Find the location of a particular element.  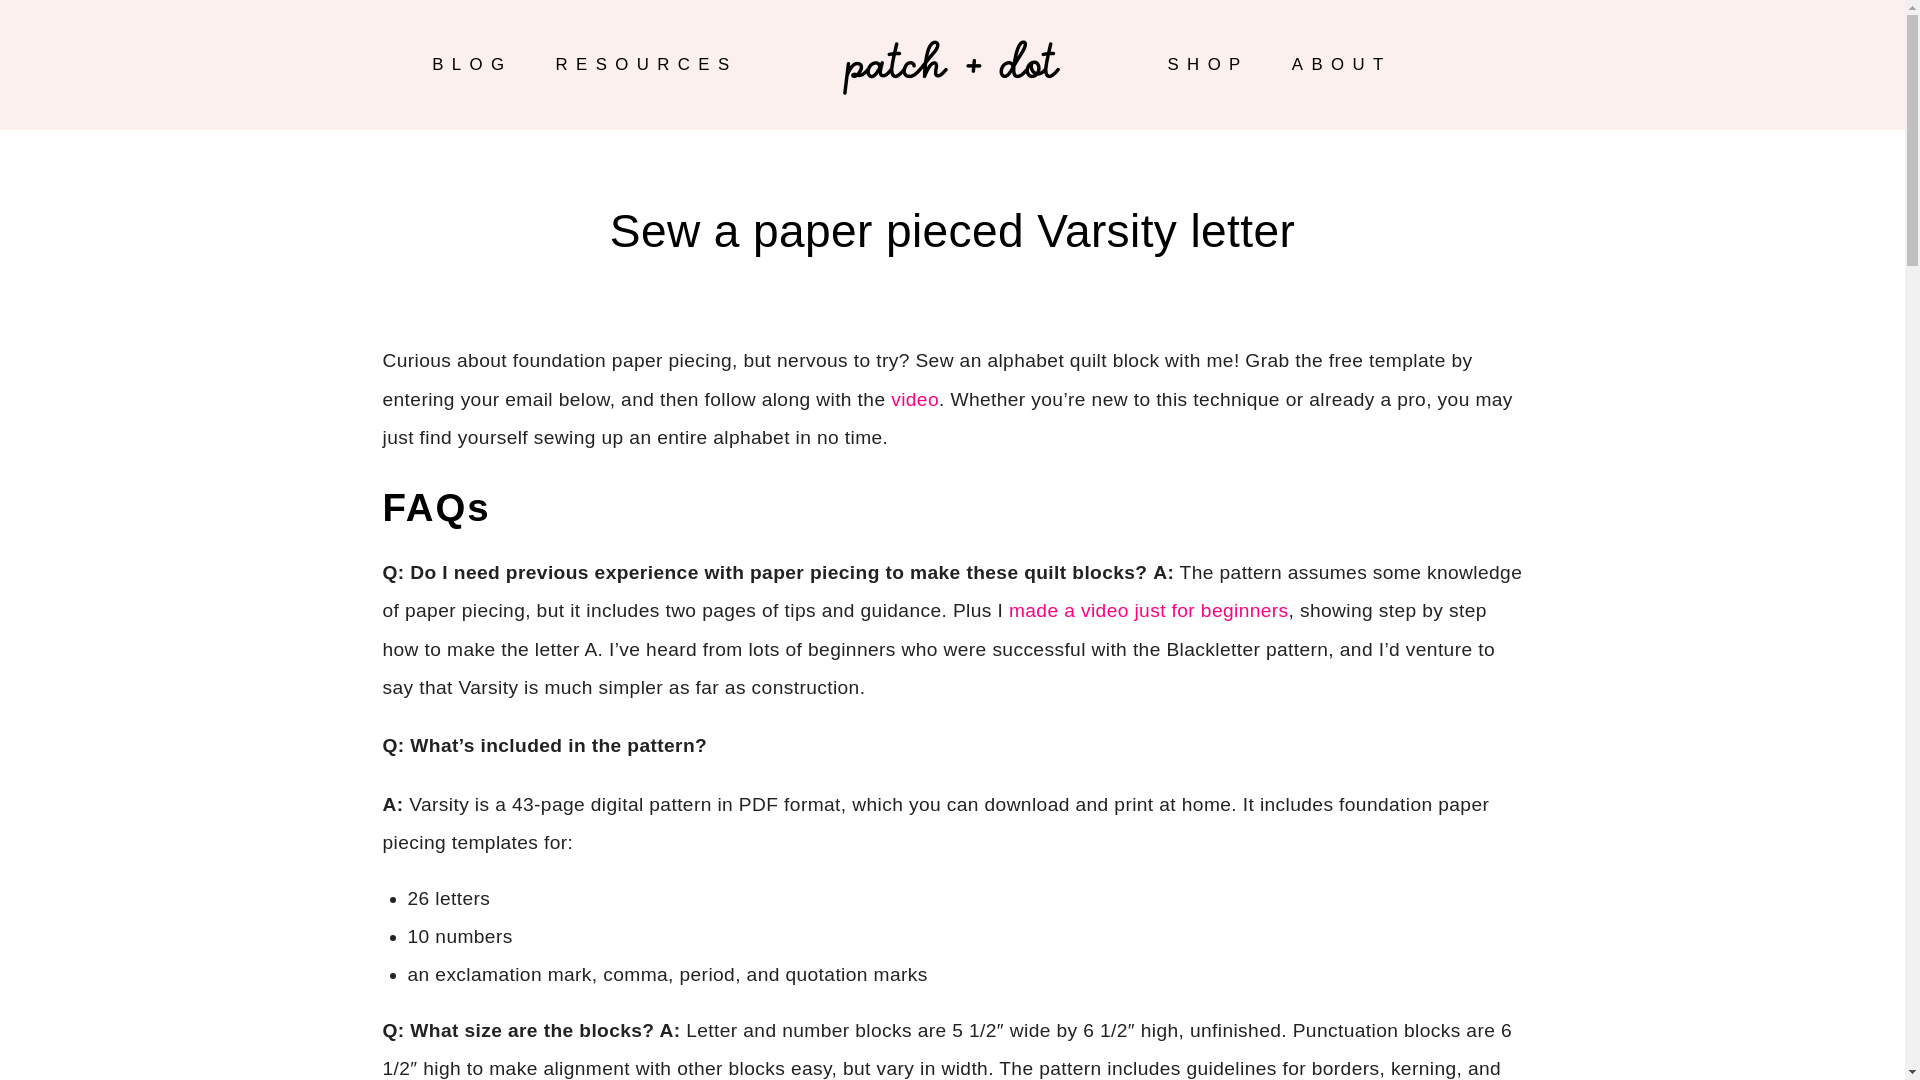

made a video just for beginners is located at coordinates (1148, 610).